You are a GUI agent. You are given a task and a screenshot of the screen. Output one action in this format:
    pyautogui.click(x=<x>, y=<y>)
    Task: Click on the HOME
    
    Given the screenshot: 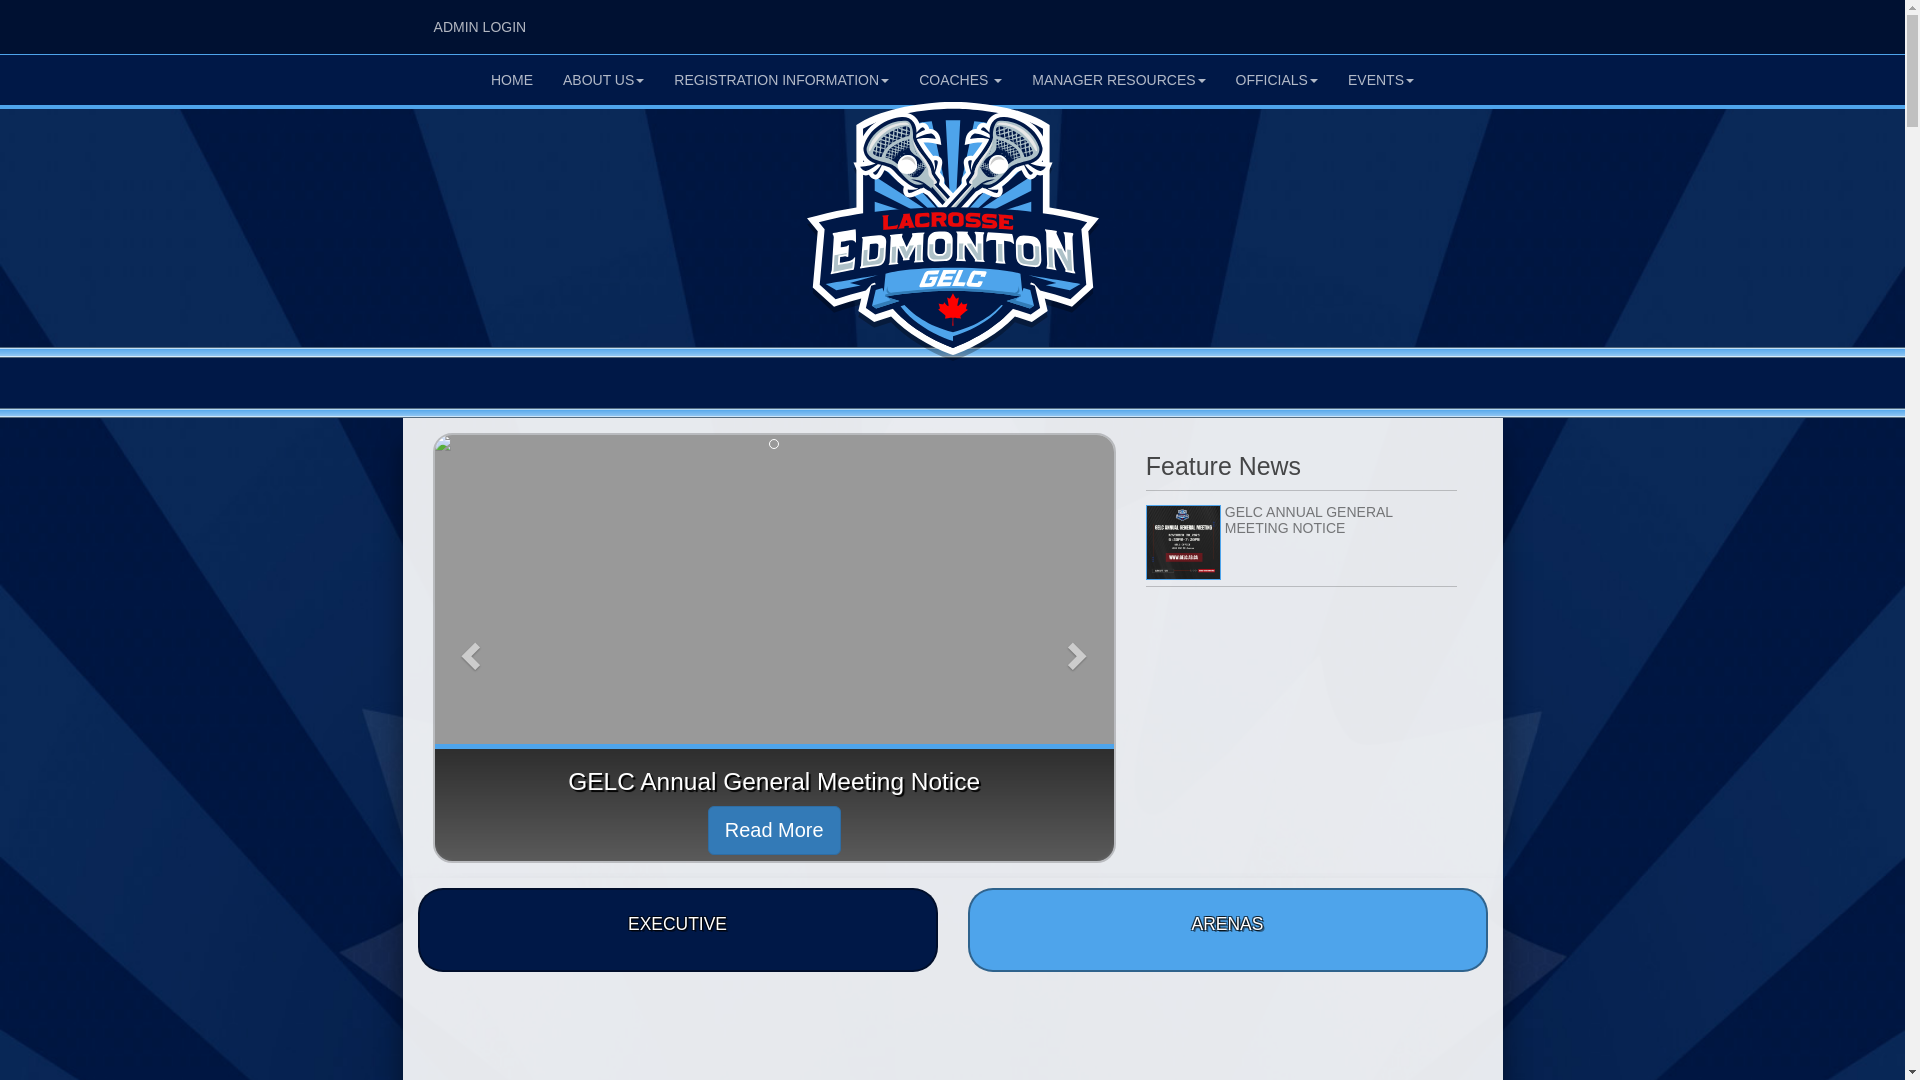 What is the action you would take?
    pyautogui.click(x=512, y=80)
    